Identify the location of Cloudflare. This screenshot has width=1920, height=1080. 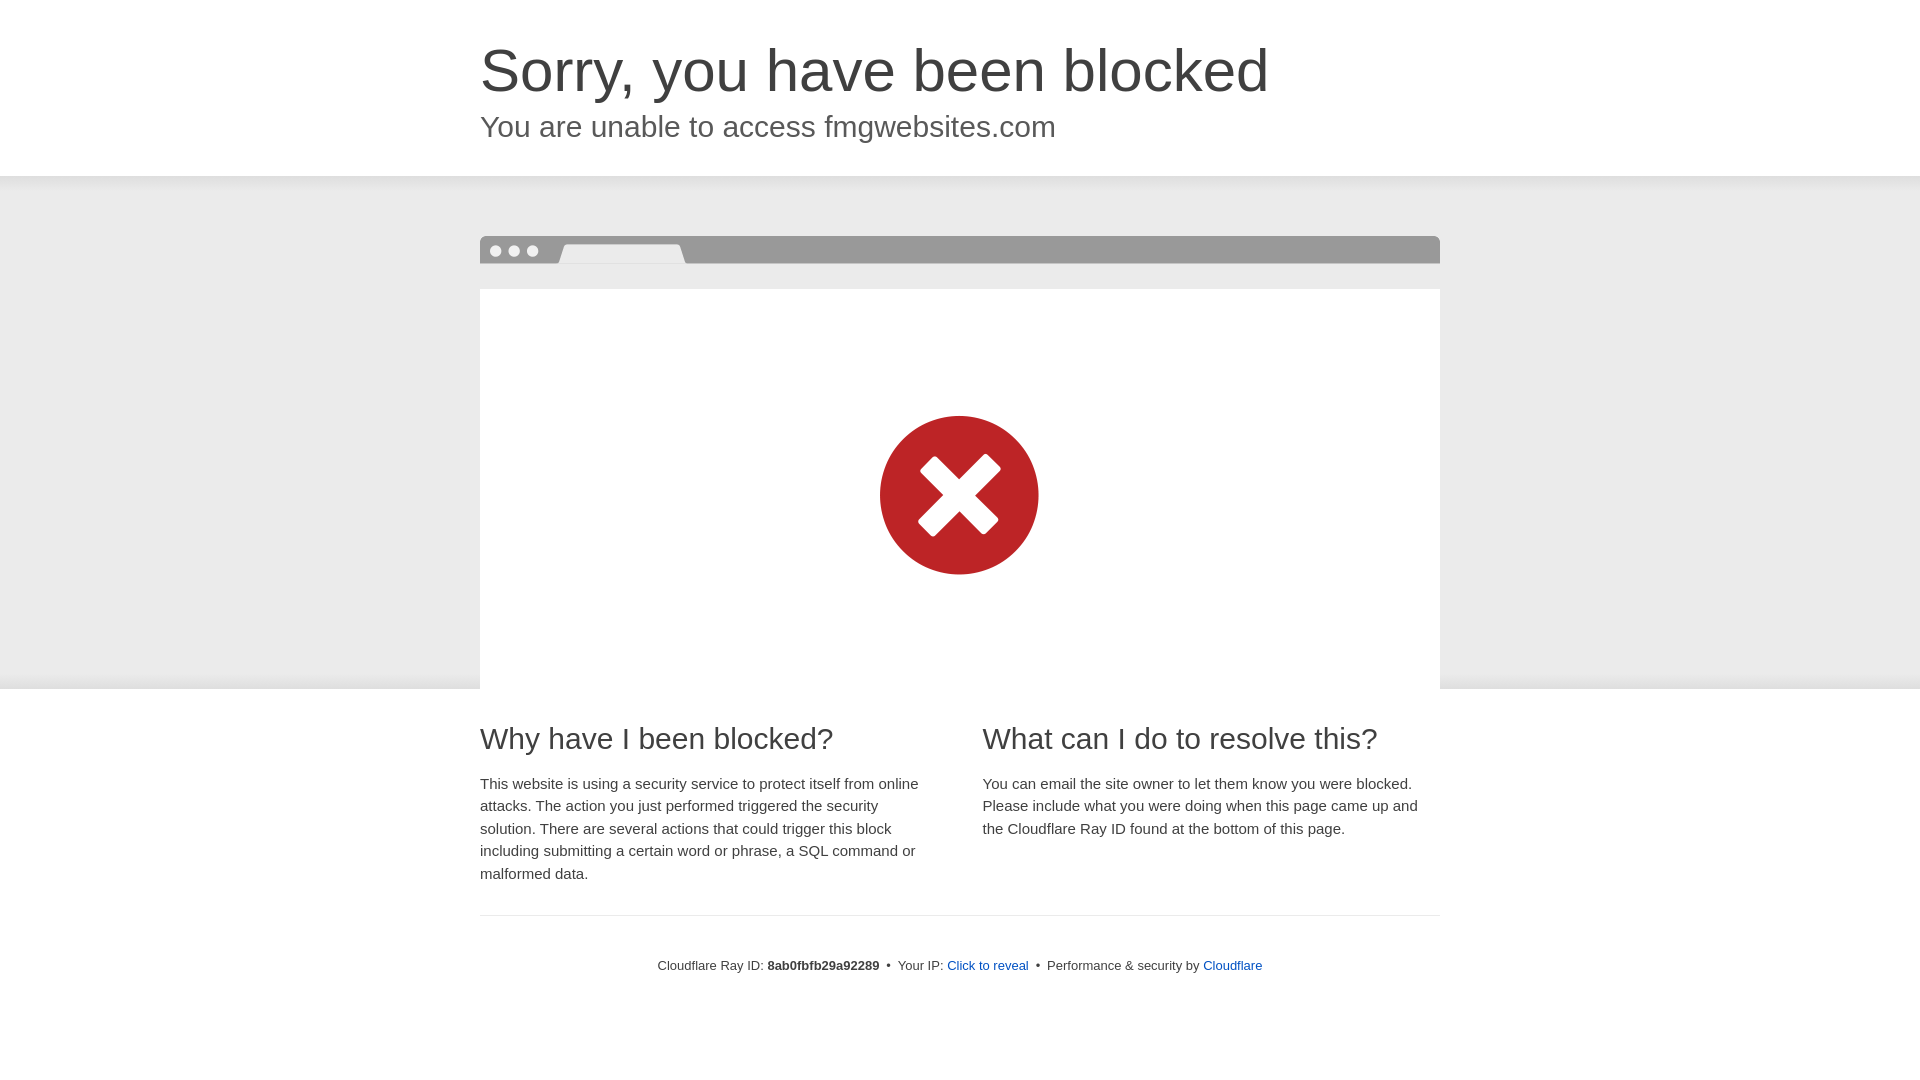
(1232, 965).